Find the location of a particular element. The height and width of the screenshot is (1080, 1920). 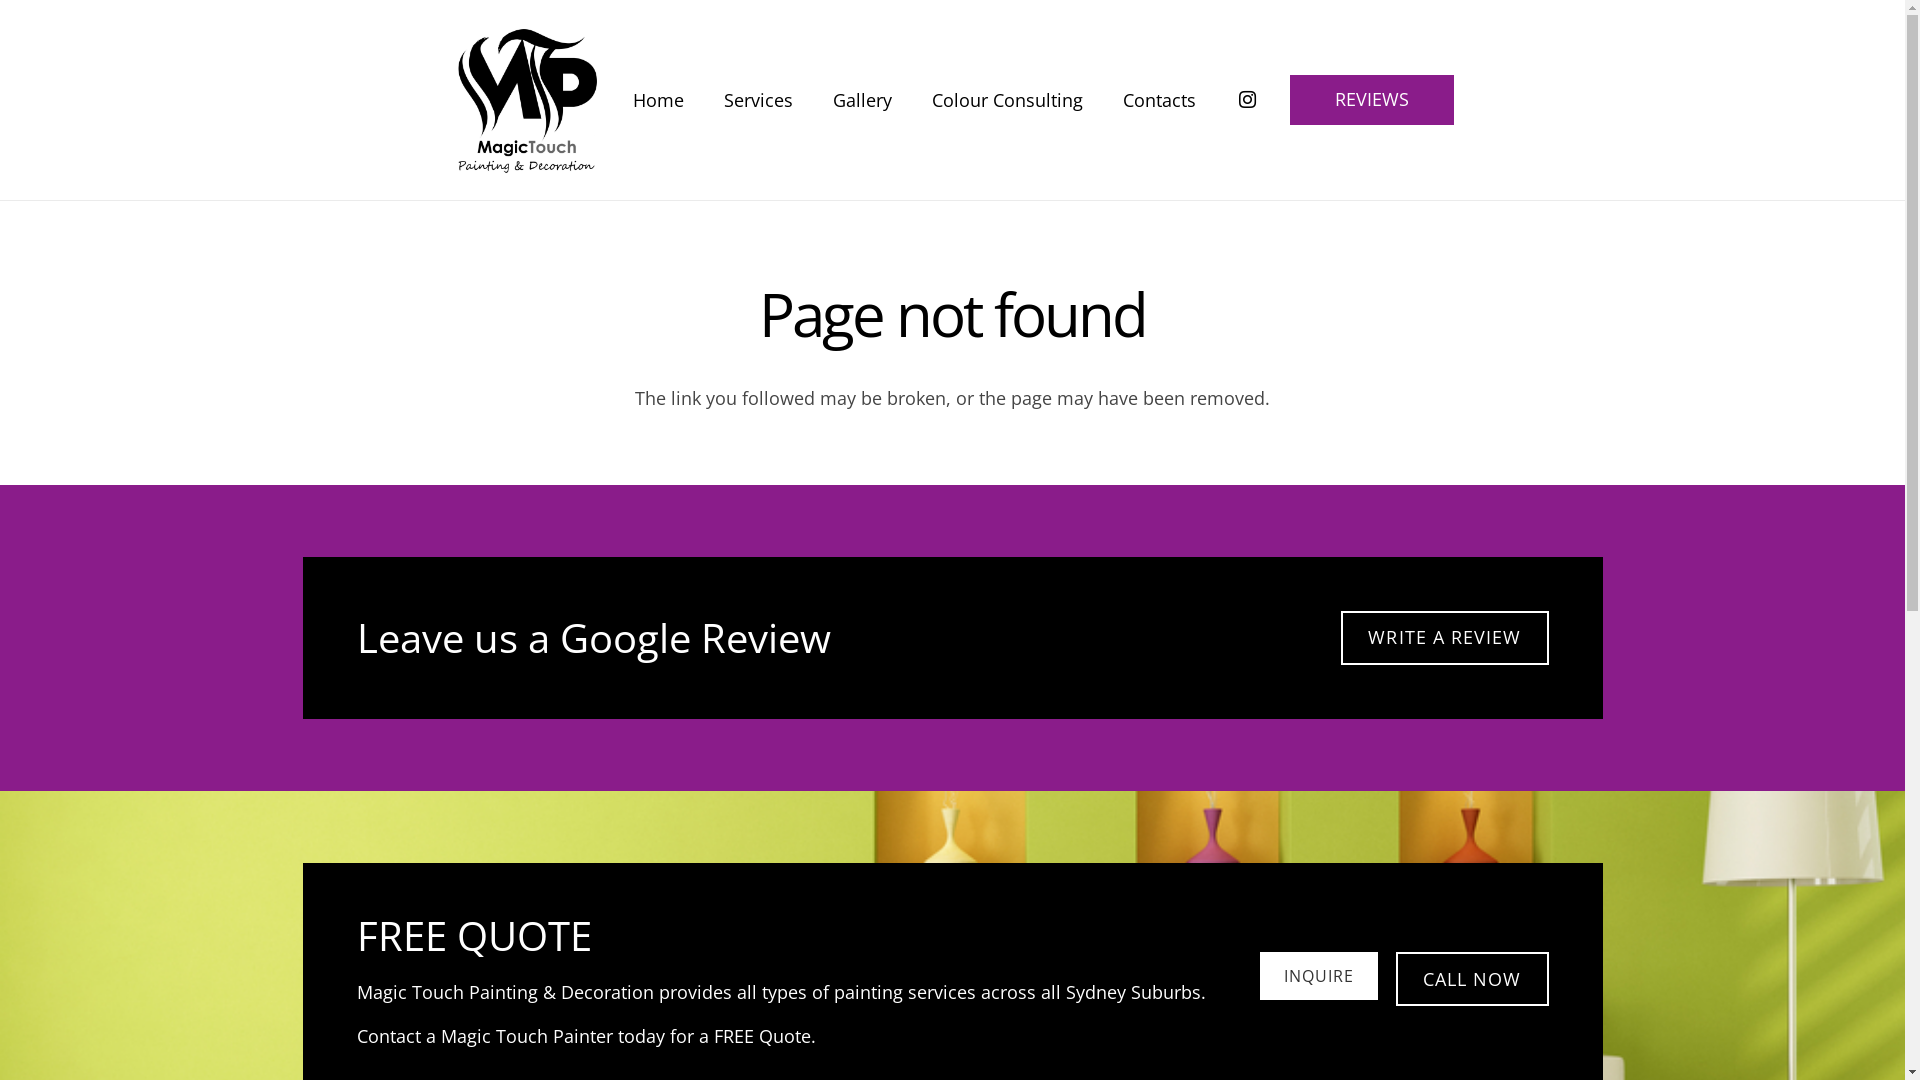

Gallery is located at coordinates (862, 100).